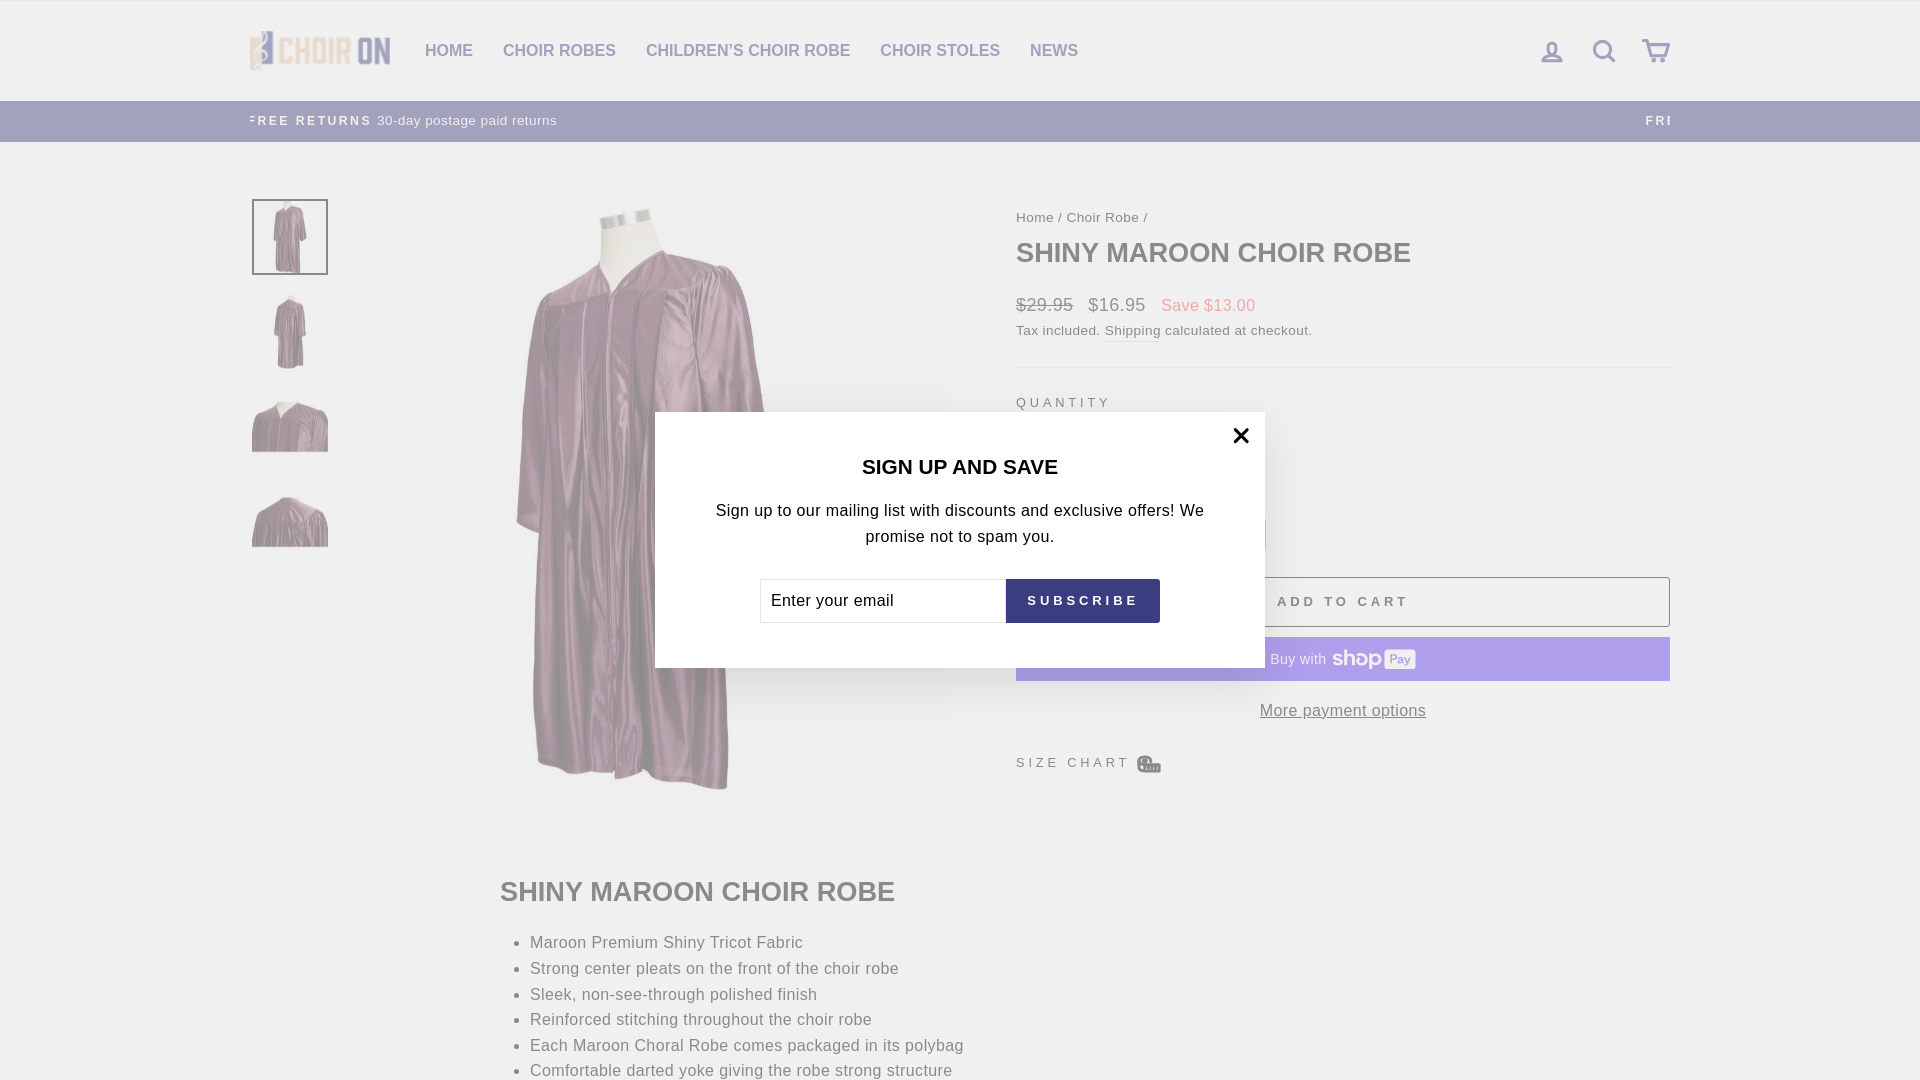 The image size is (1920, 1080). I want to click on SUBSCRIBE, so click(1082, 600).